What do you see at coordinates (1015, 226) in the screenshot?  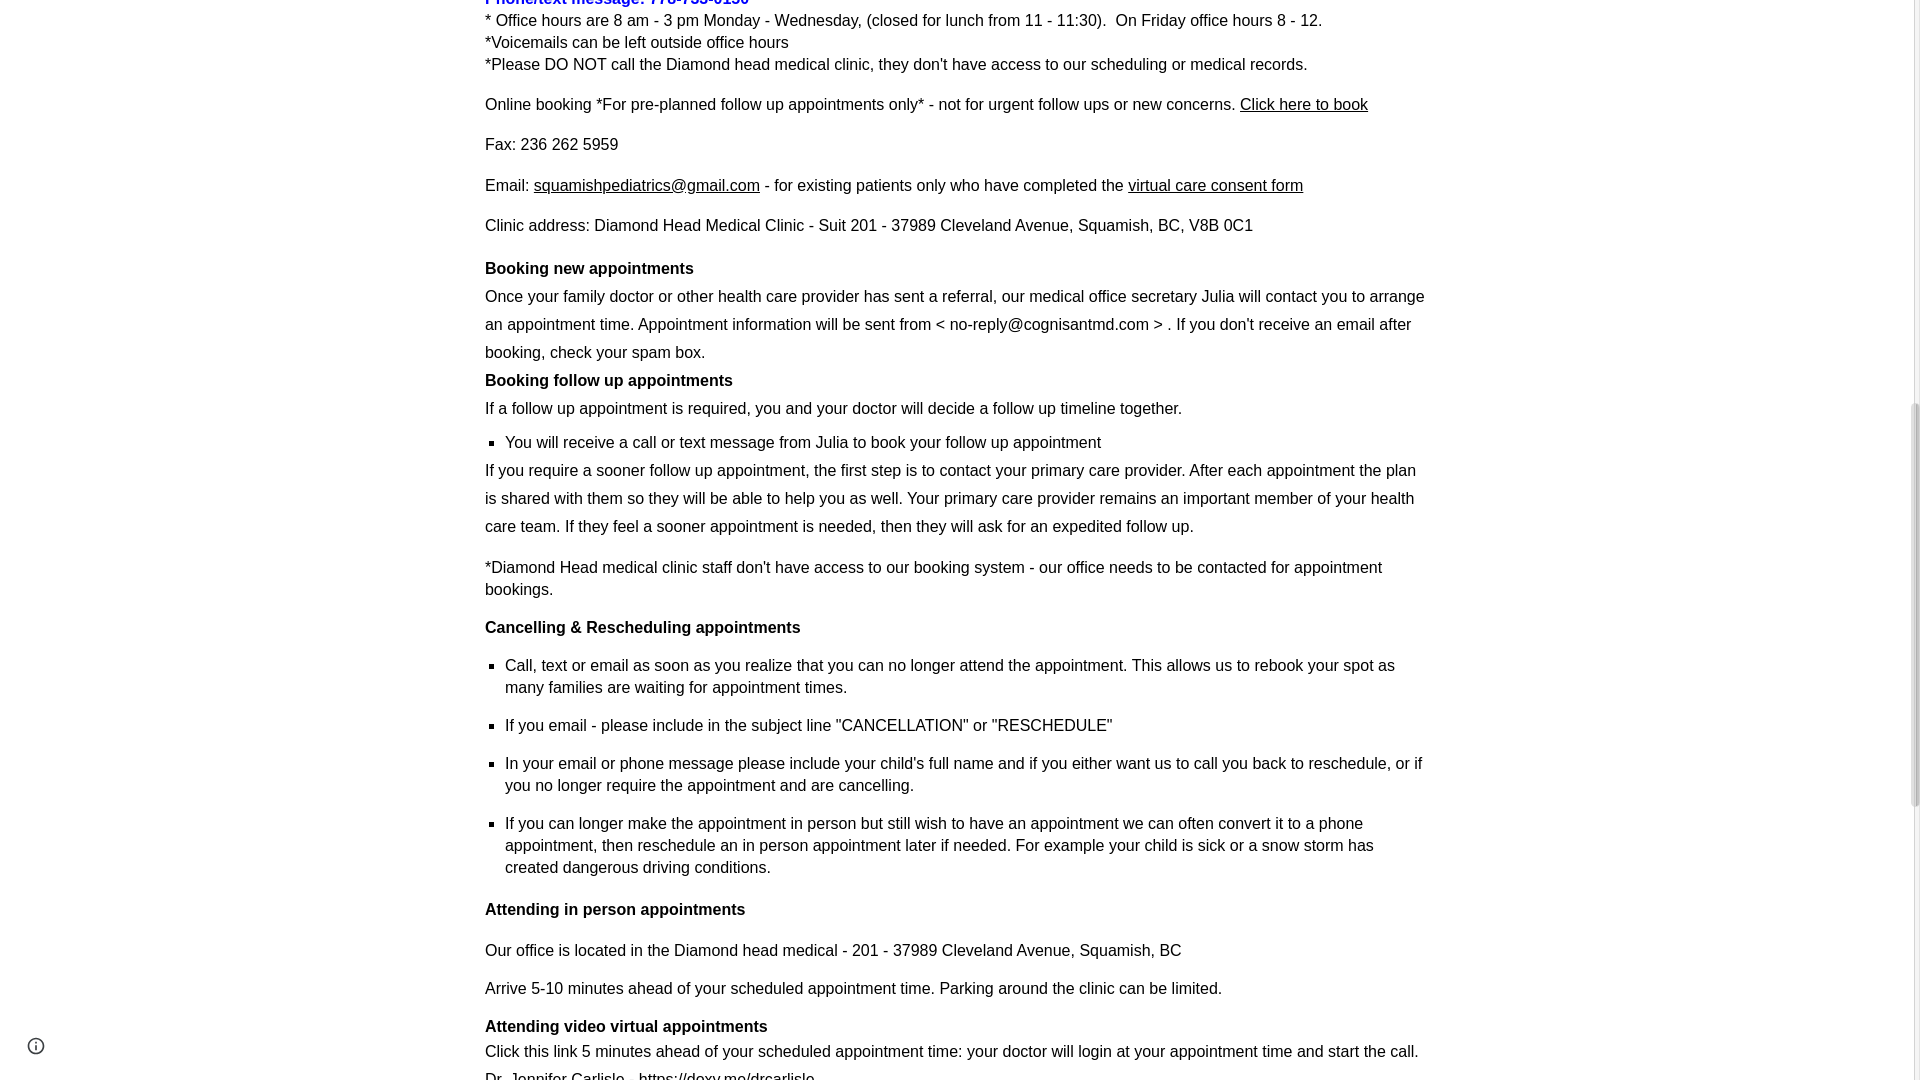 I see `201 - 37989 Cleveland Avenue, Squamish, BC` at bounding box center [1015, 226].